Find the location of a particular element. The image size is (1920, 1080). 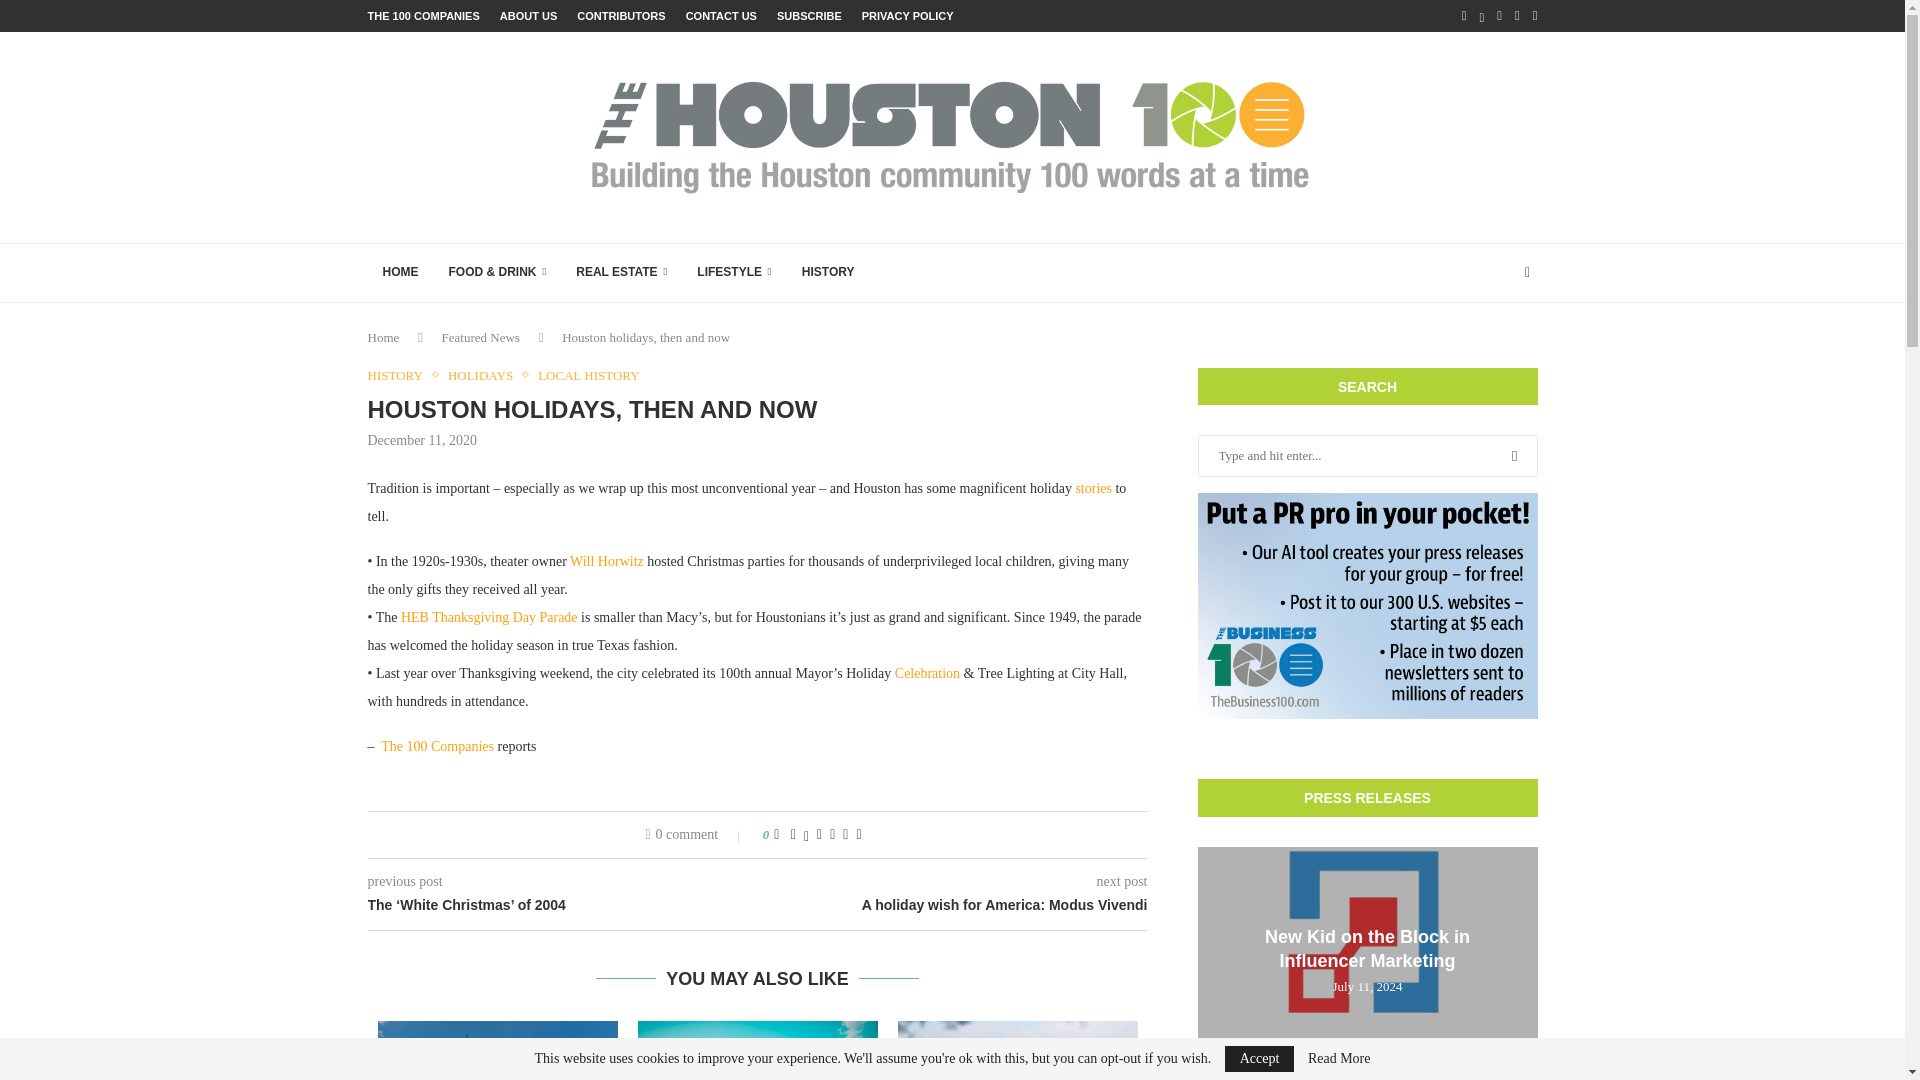

PRIVACY POLICY is located at coordinates (908, 16).